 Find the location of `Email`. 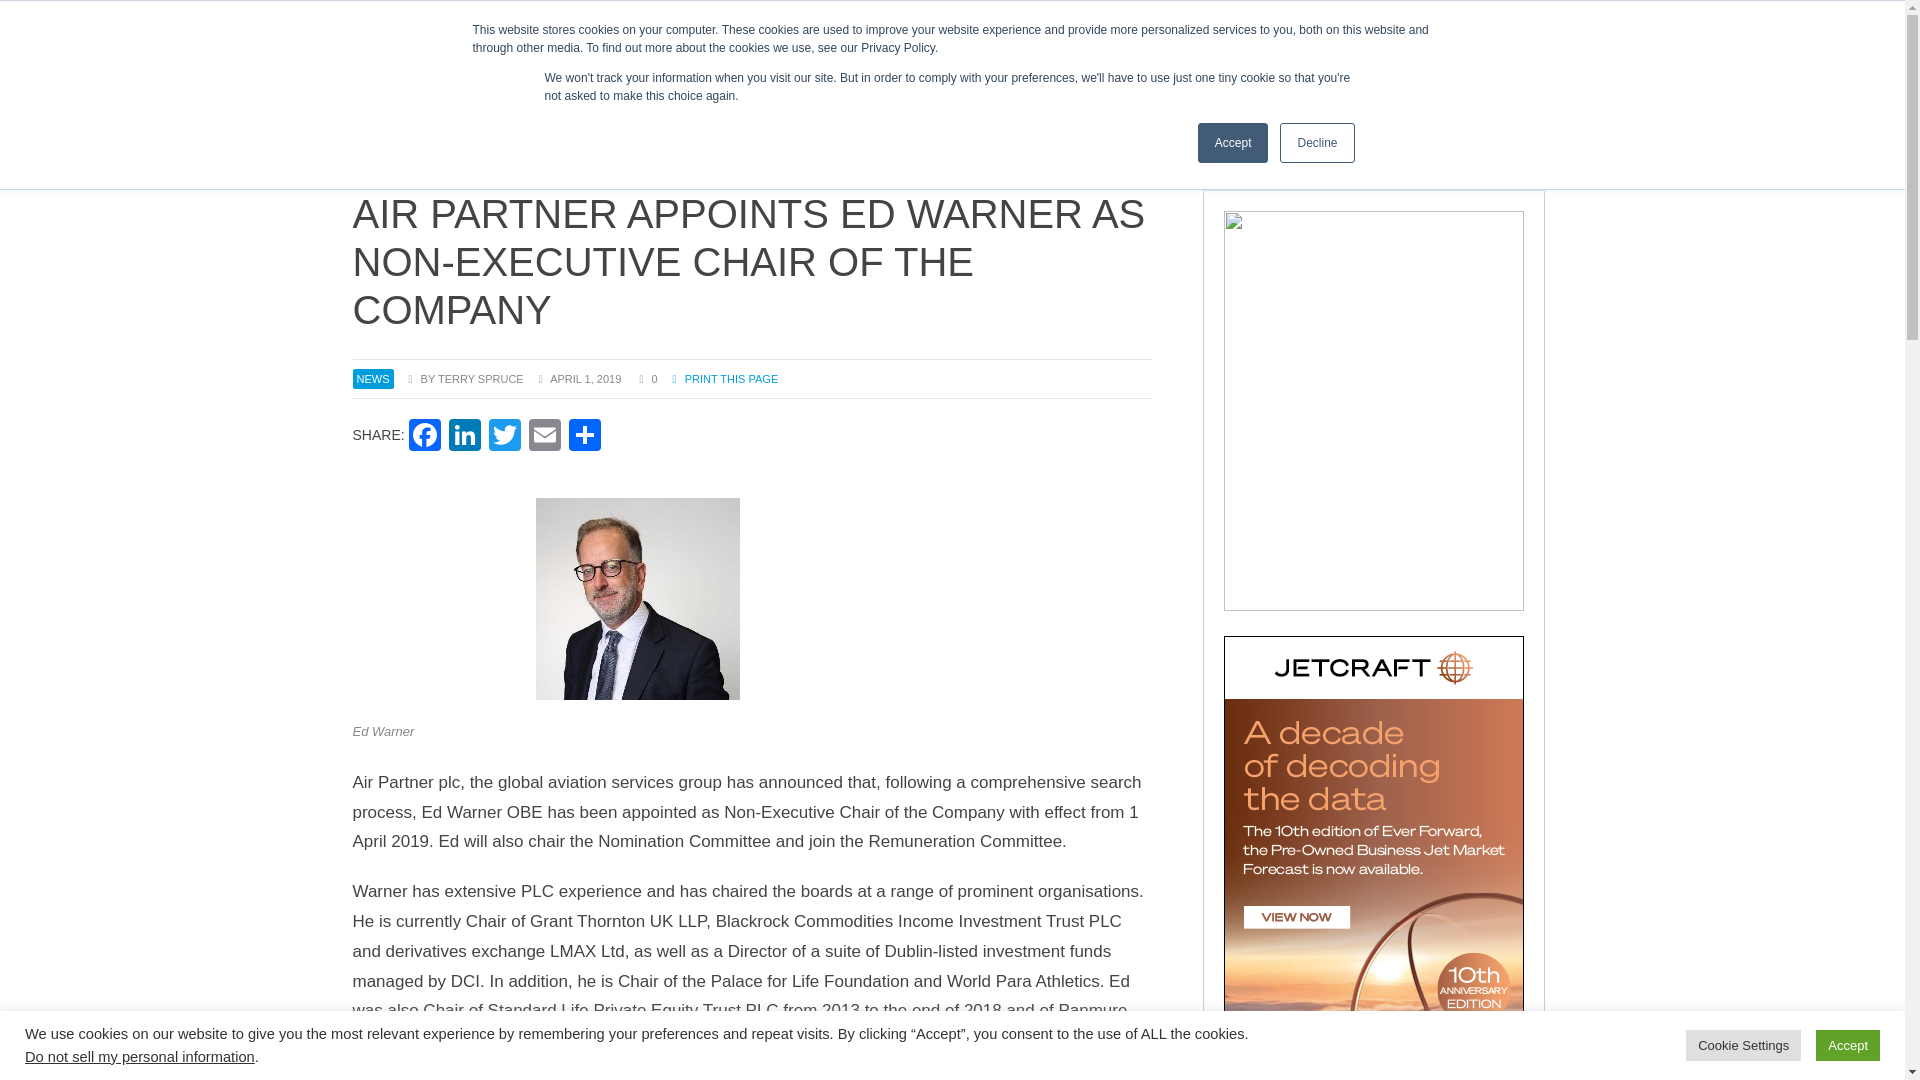

Email is located at coordinates (544, 437).